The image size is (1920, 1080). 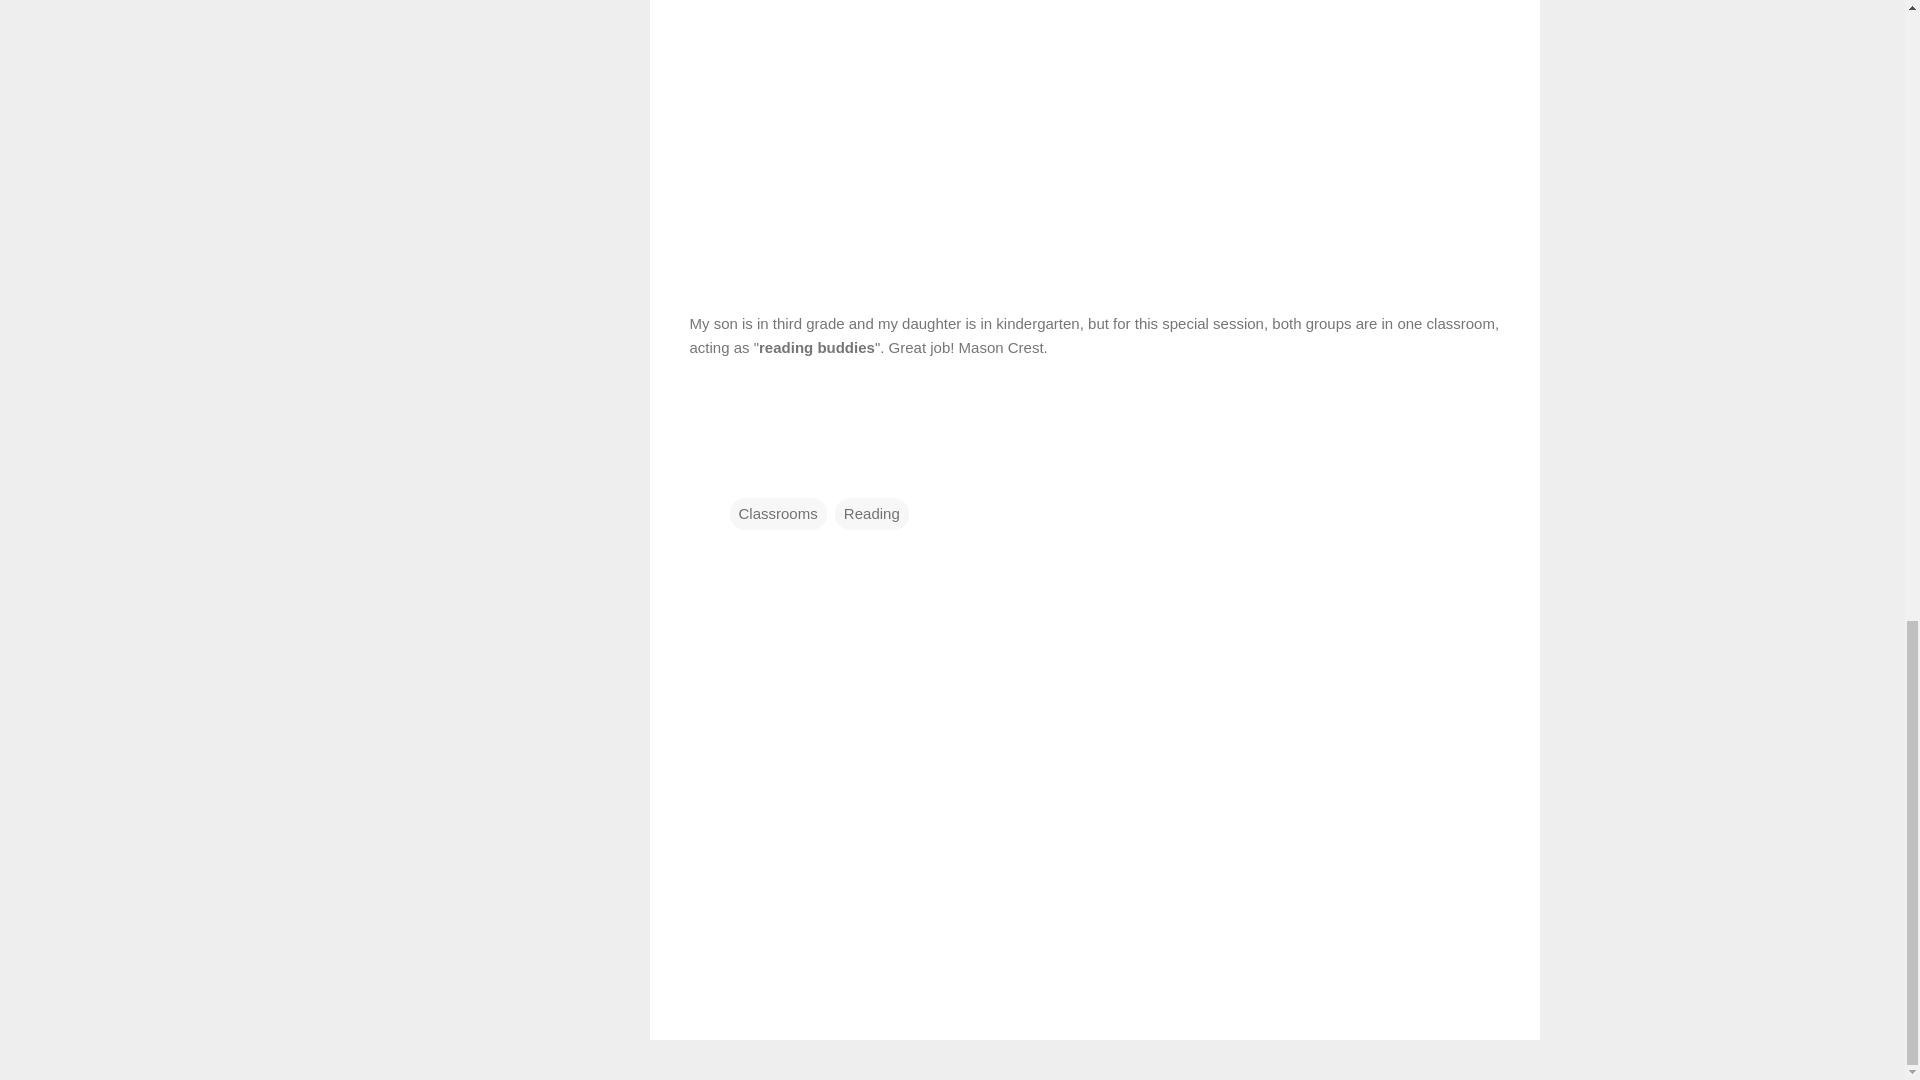 What do you see at coordinates (778, 512) in the screenshot?
I see `Classrooms` at bounding box center [778, 512].